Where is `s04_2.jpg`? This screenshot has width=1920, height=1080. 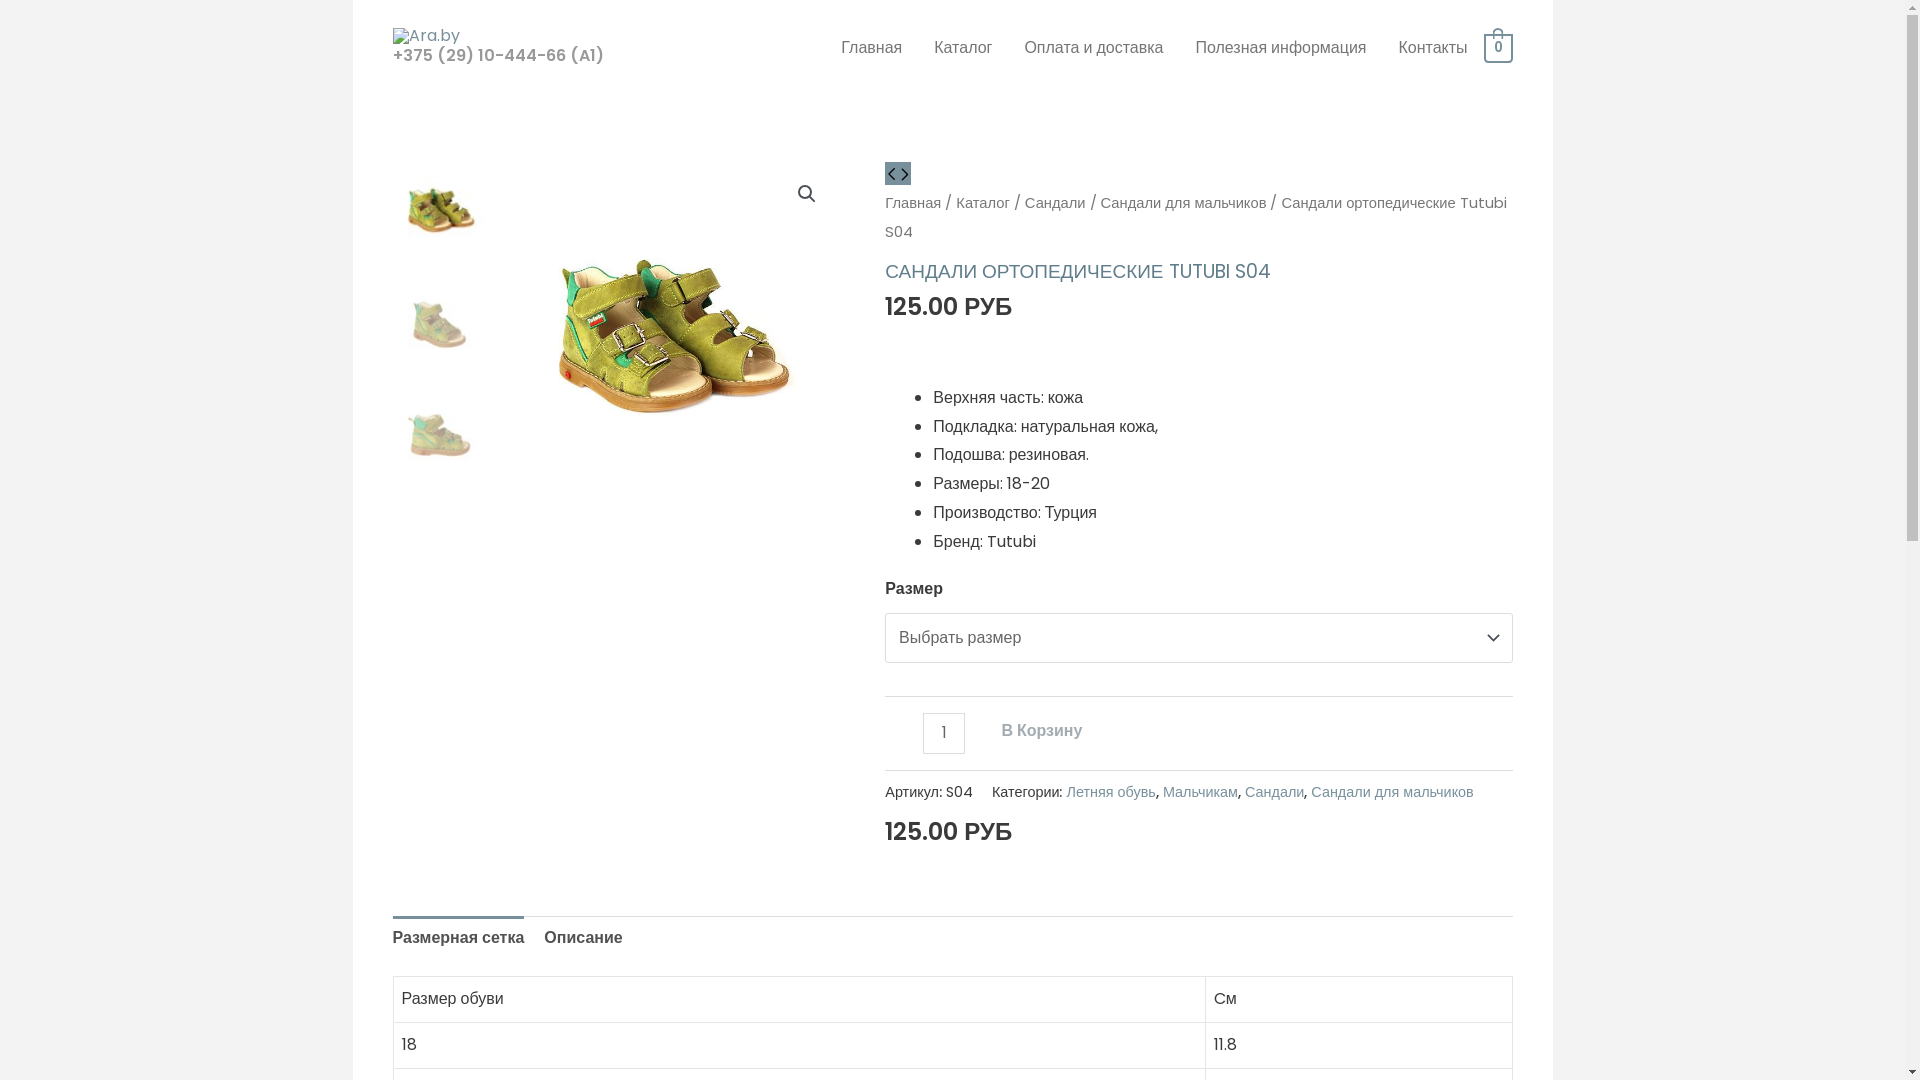 s04_2.jpg is located at coordinates (672, 328).